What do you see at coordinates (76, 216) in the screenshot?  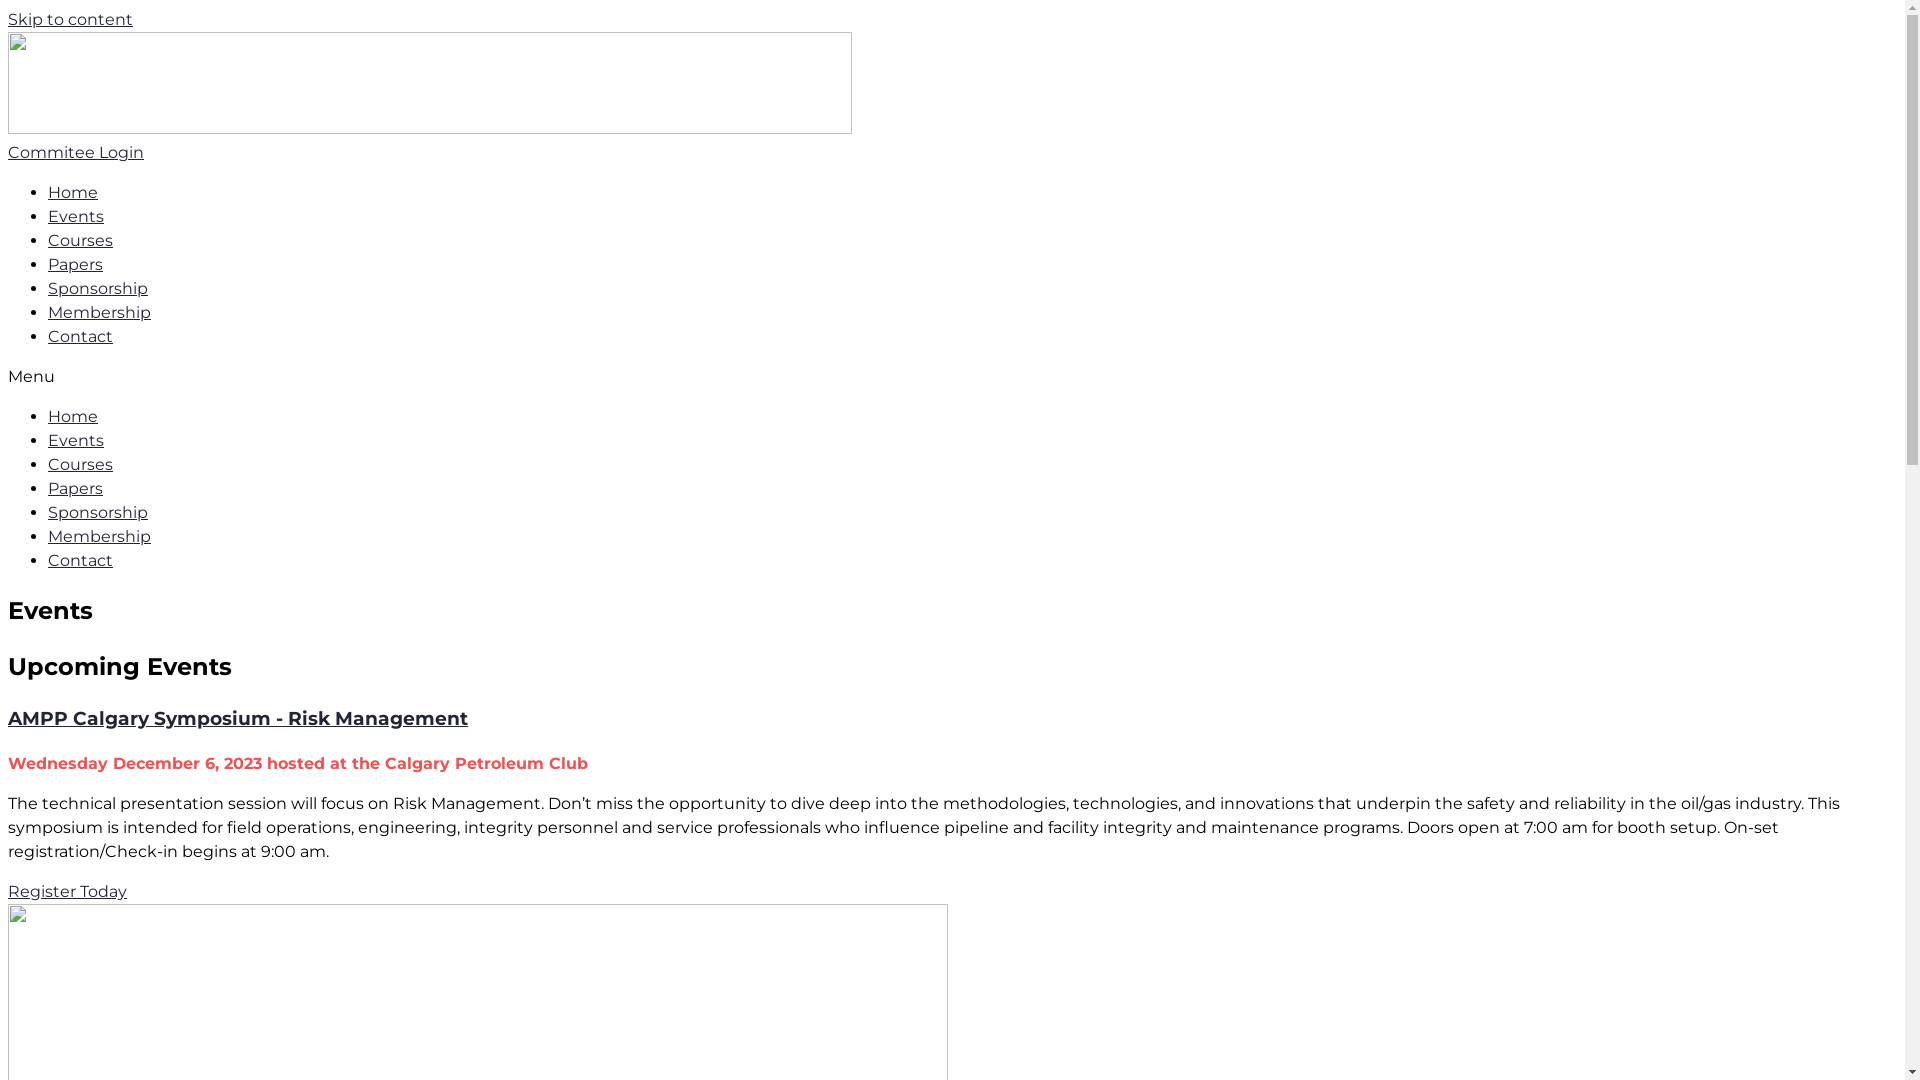 I see `Events` at bounding box center [76, 216].